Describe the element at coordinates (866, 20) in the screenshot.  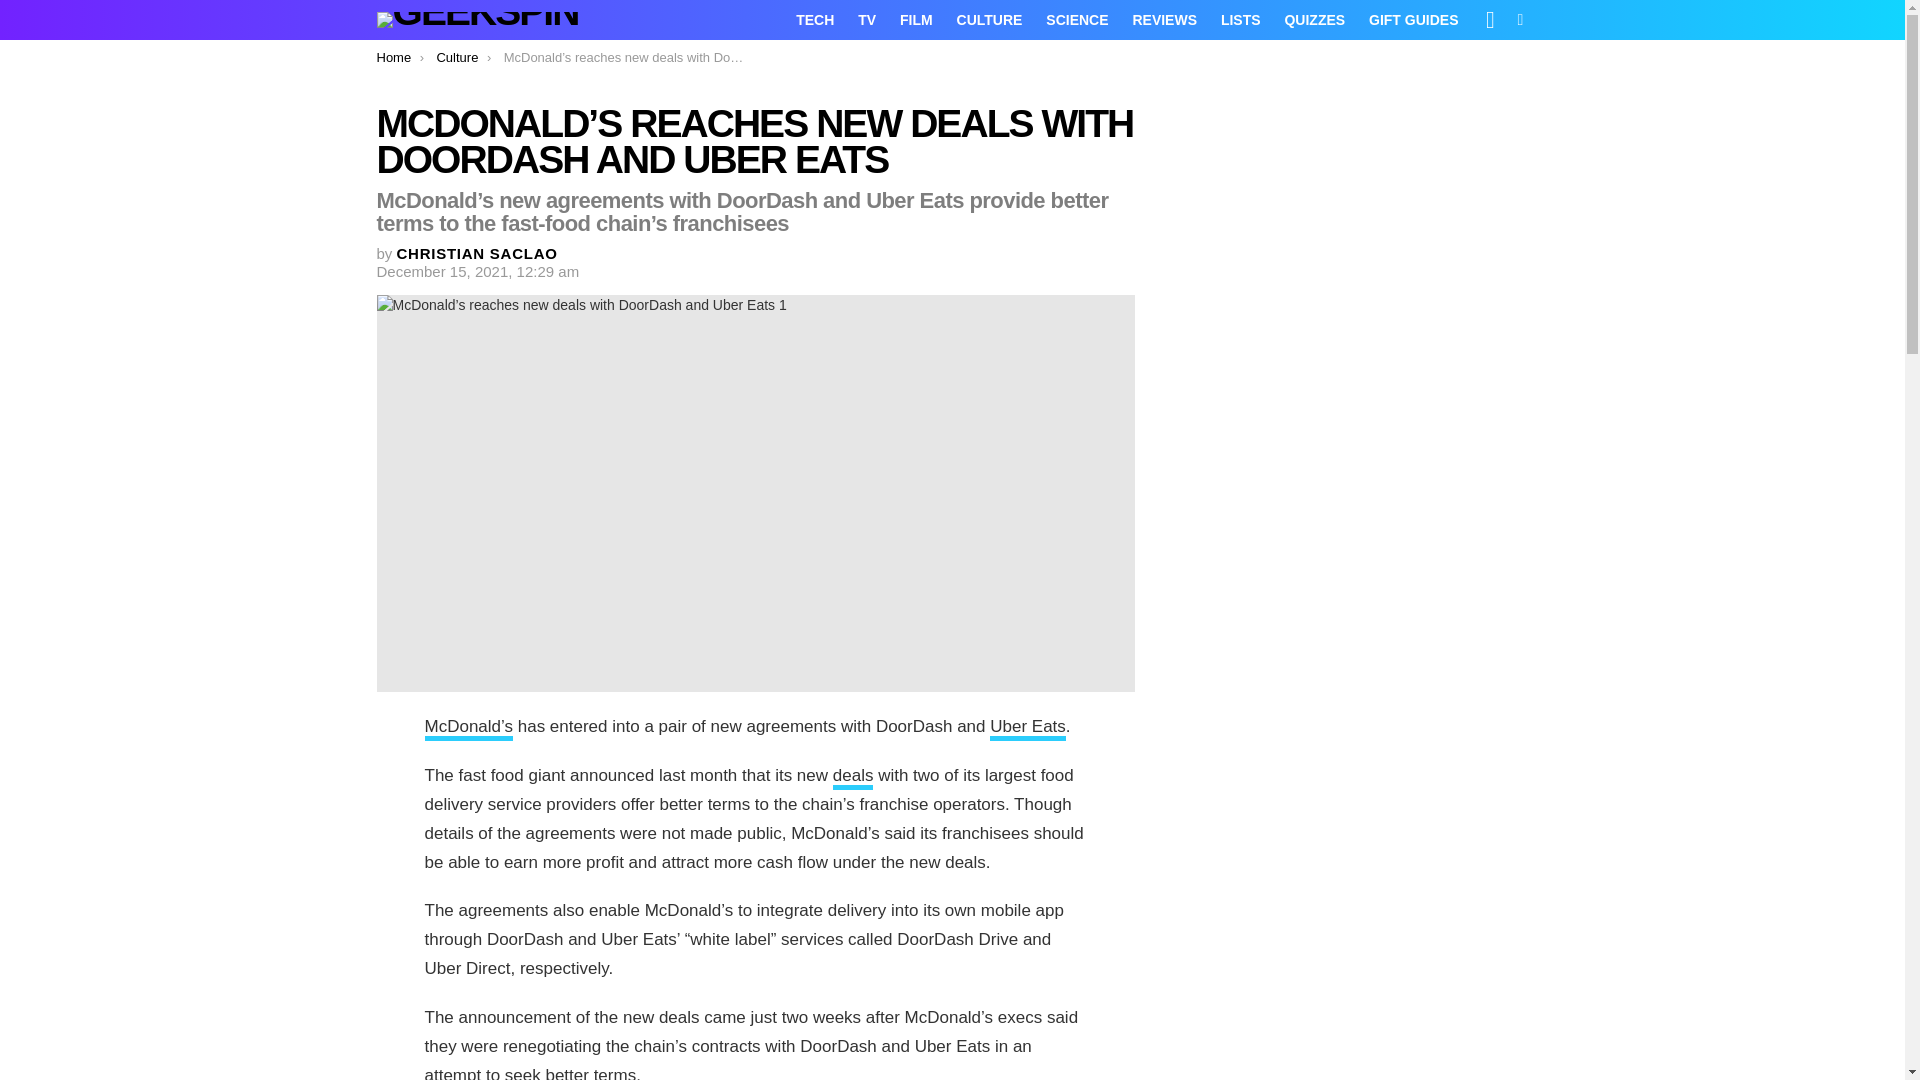
I see `TV` at that location.